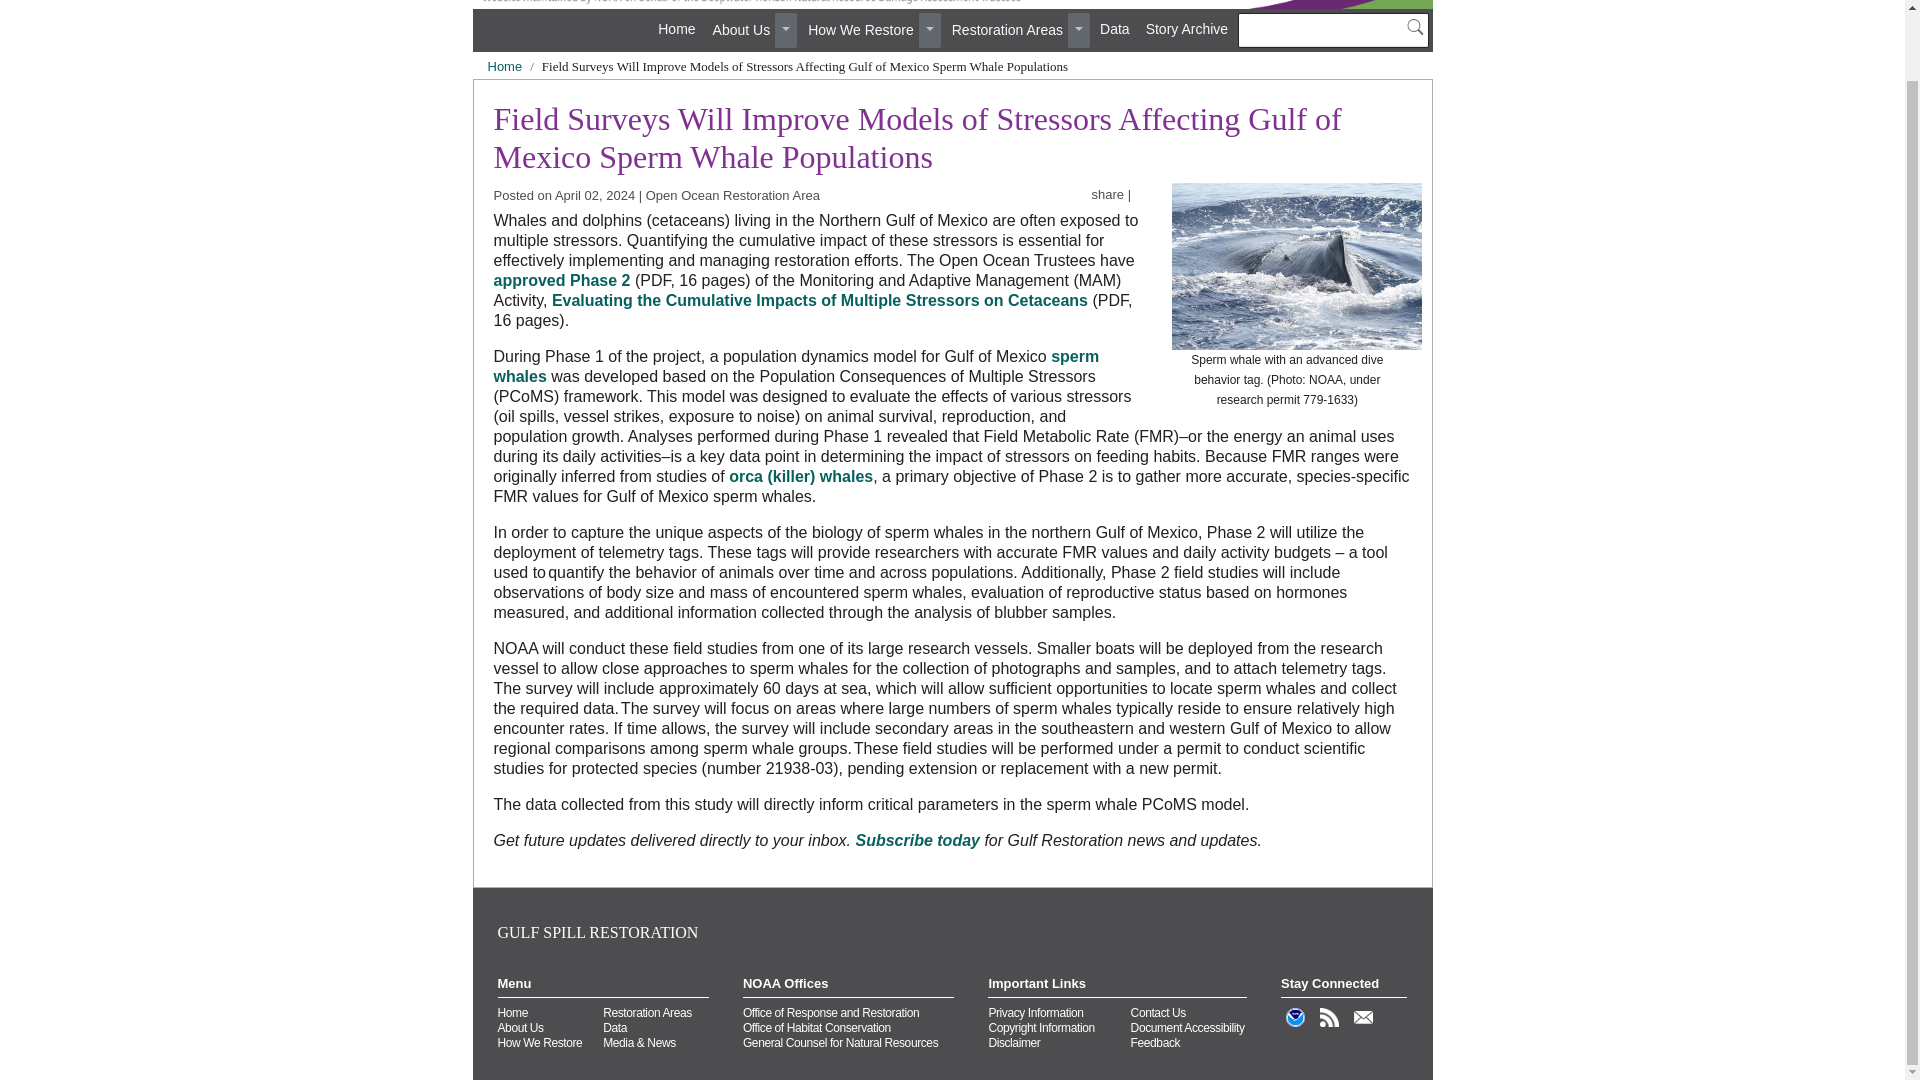 This screenshot has height=1080, width=1920. Describe the element at coordinates (1187, 29) in the screenshot. I see `Story Archive` at that location.